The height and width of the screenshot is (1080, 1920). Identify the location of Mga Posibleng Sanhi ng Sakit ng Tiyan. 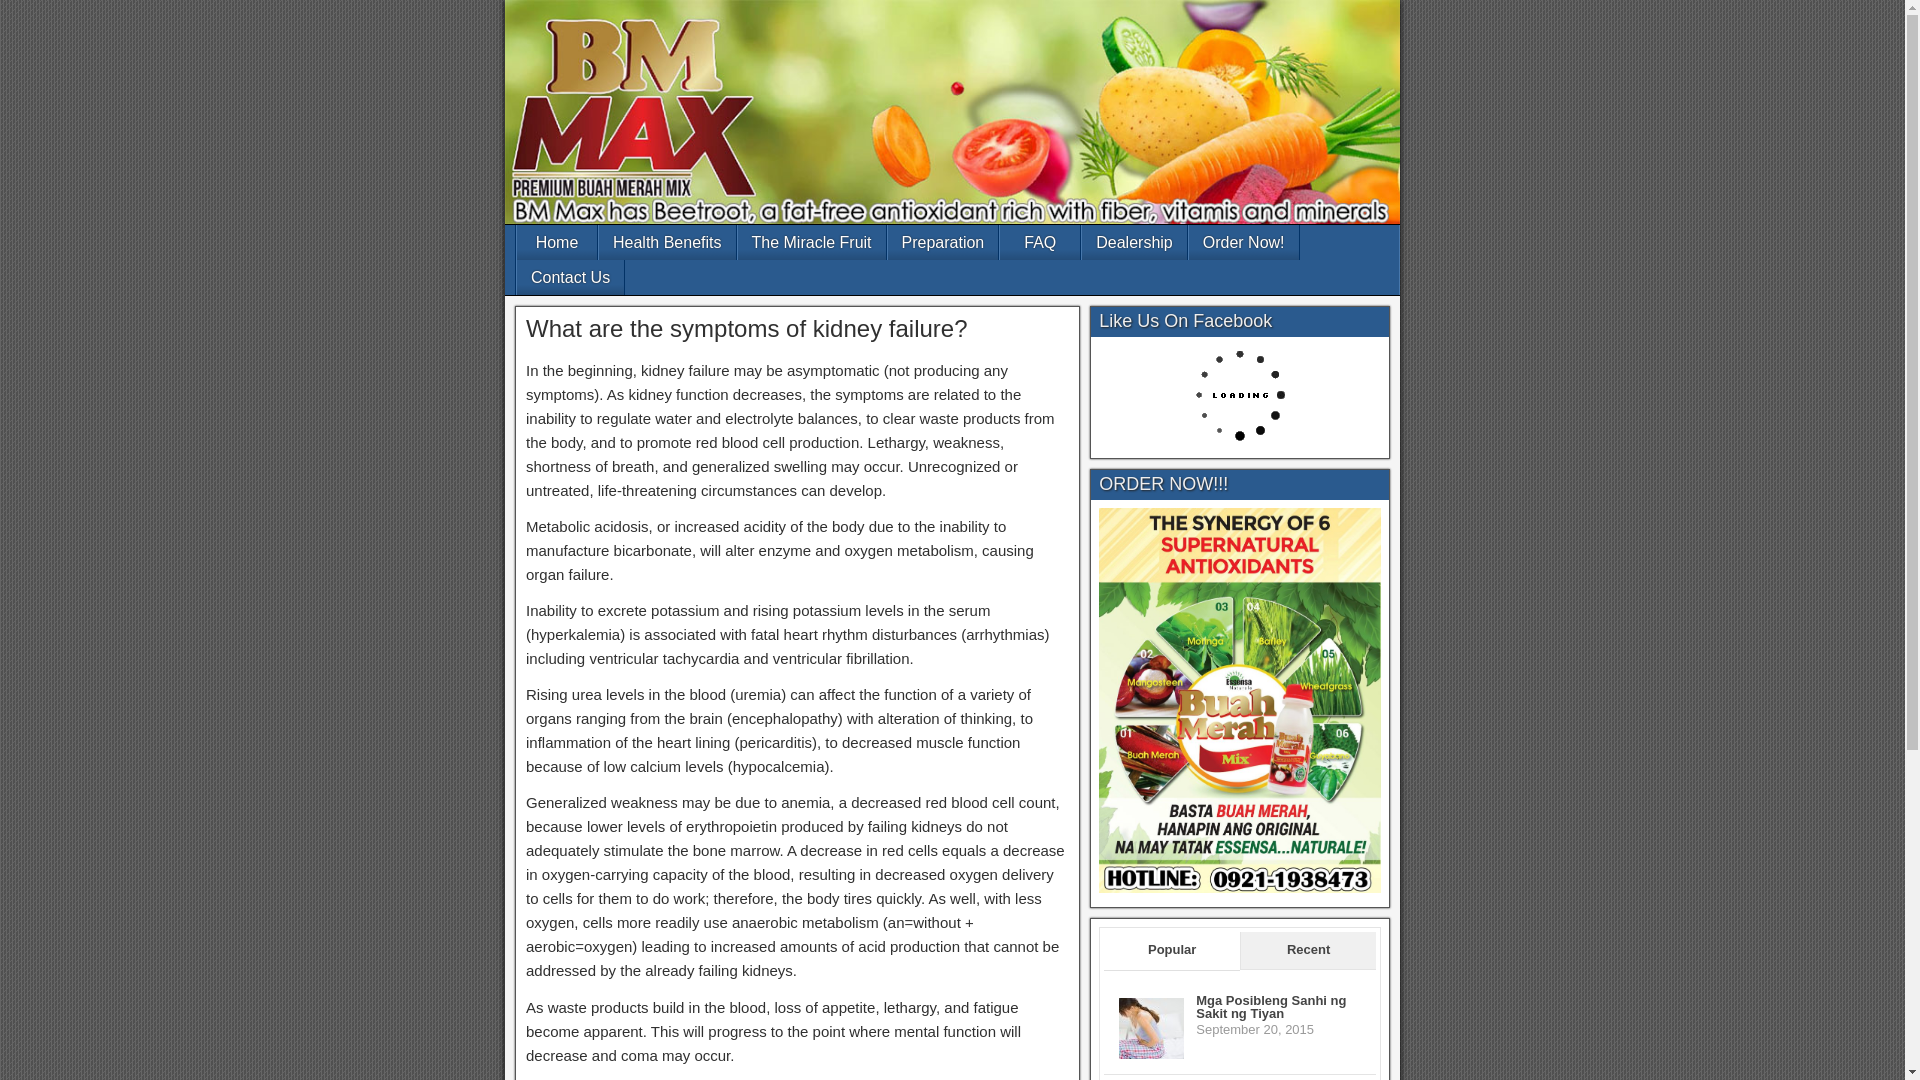
(1152, 1058).